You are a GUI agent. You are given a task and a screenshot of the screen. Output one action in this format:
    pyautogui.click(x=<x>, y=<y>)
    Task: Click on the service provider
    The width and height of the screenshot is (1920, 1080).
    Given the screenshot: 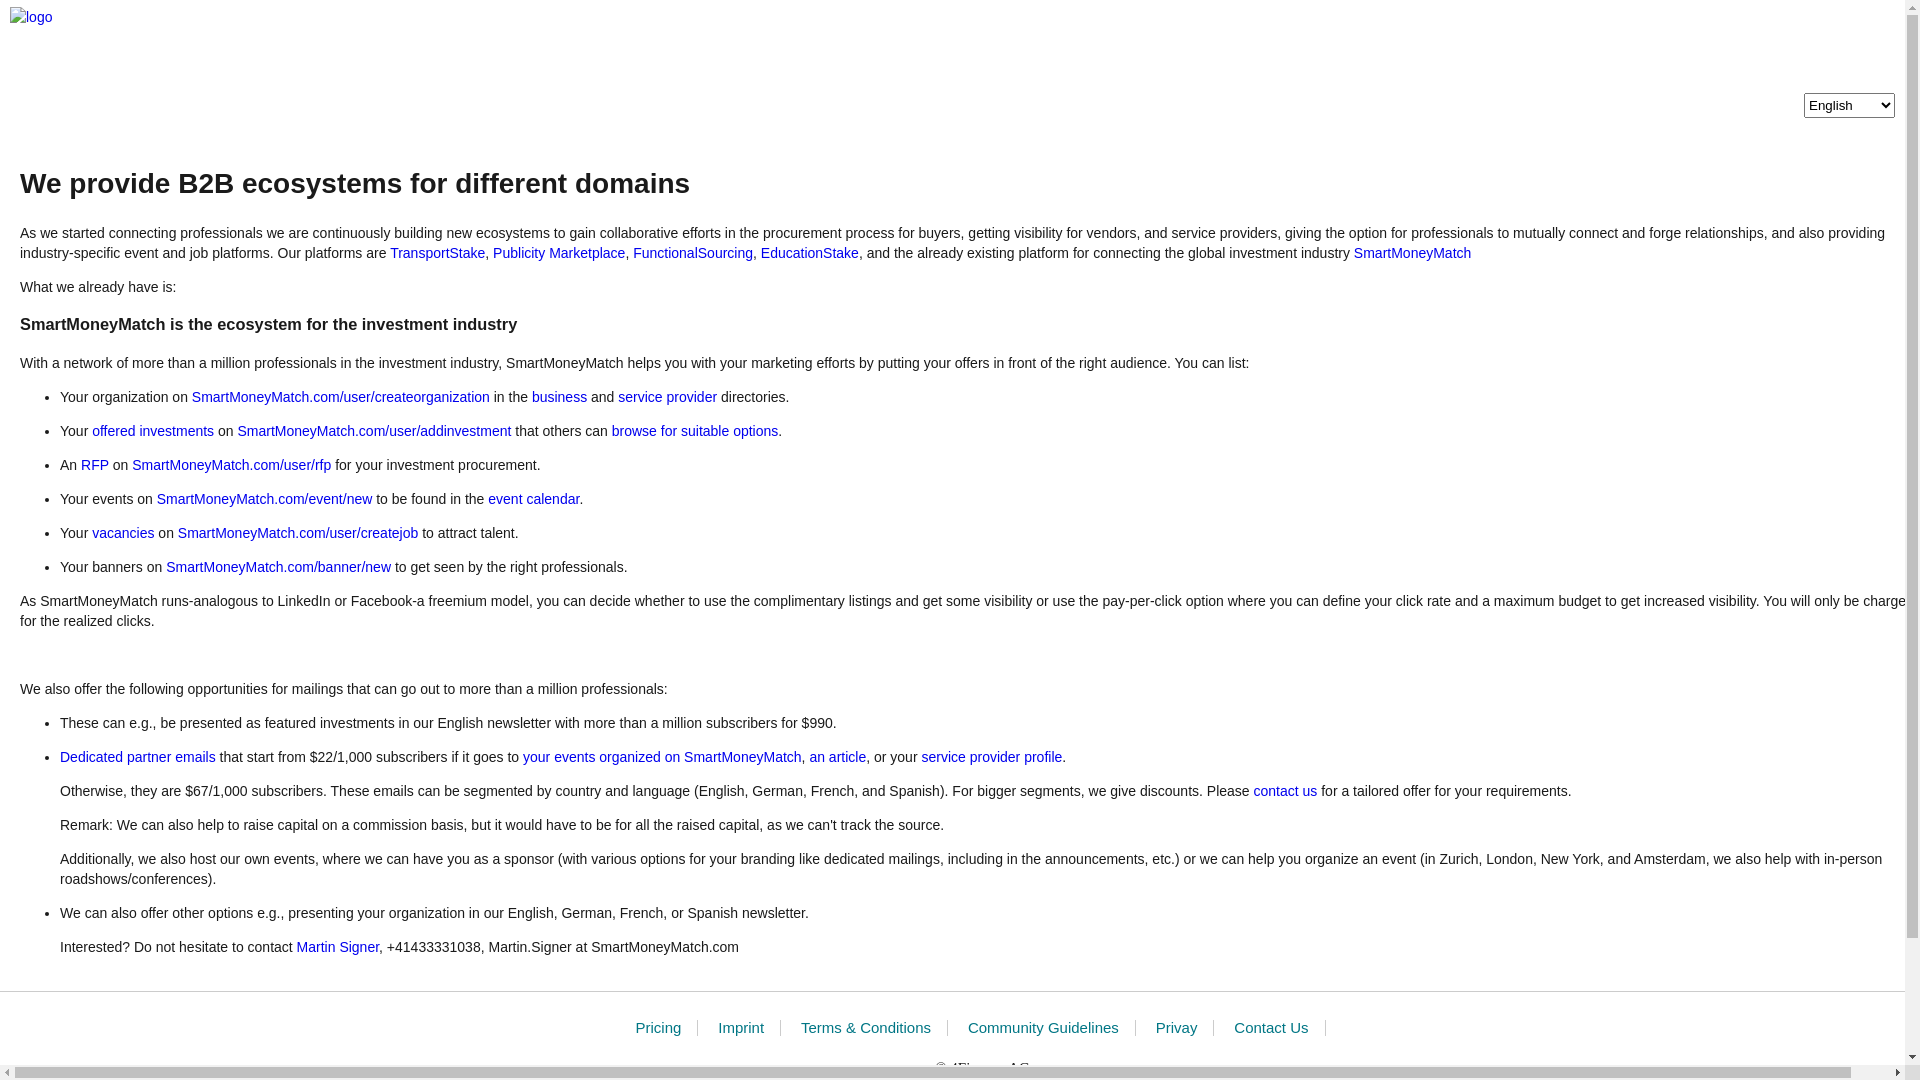 What is the action you would take?
    pyautogui.click(x=668, y=397)
    